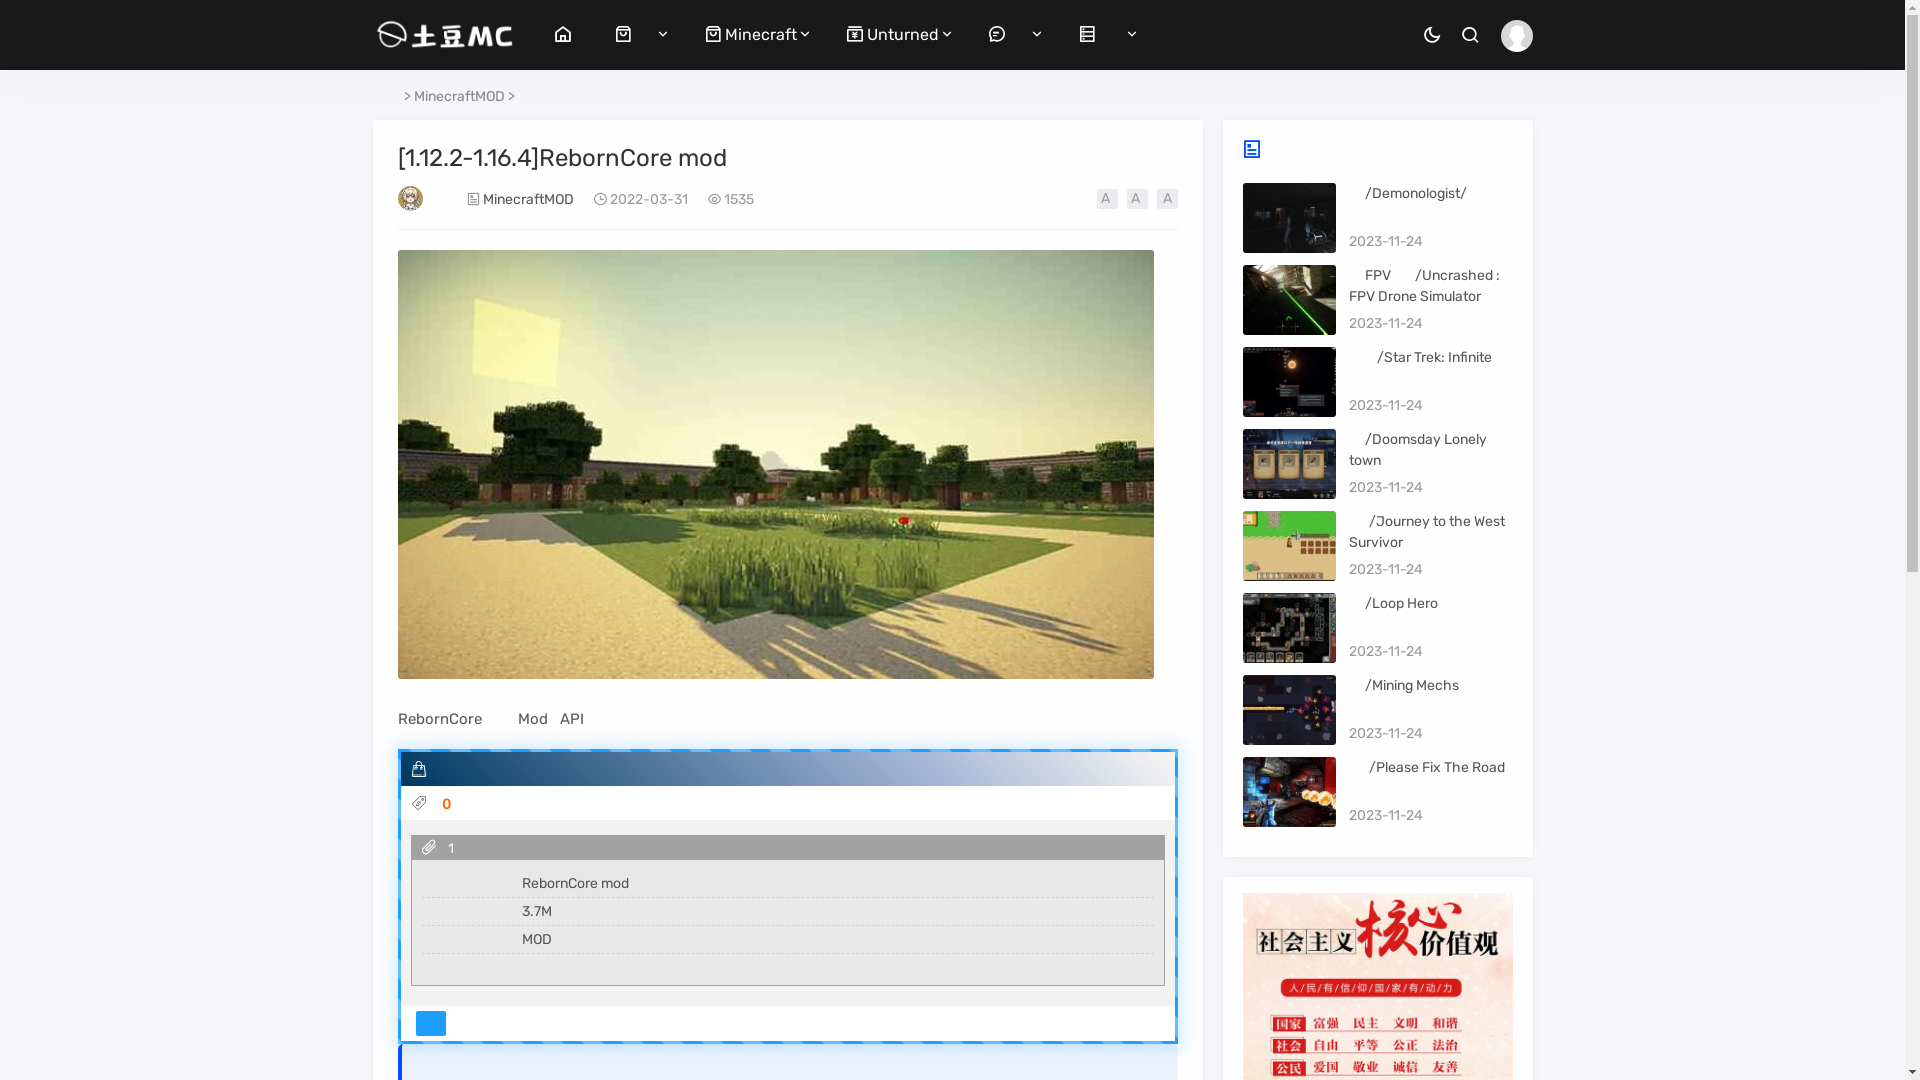 The image size is (1920, 1080). Describe the element at coordinates (893, 34) in the screenshot. I see `Unturned` at that location.